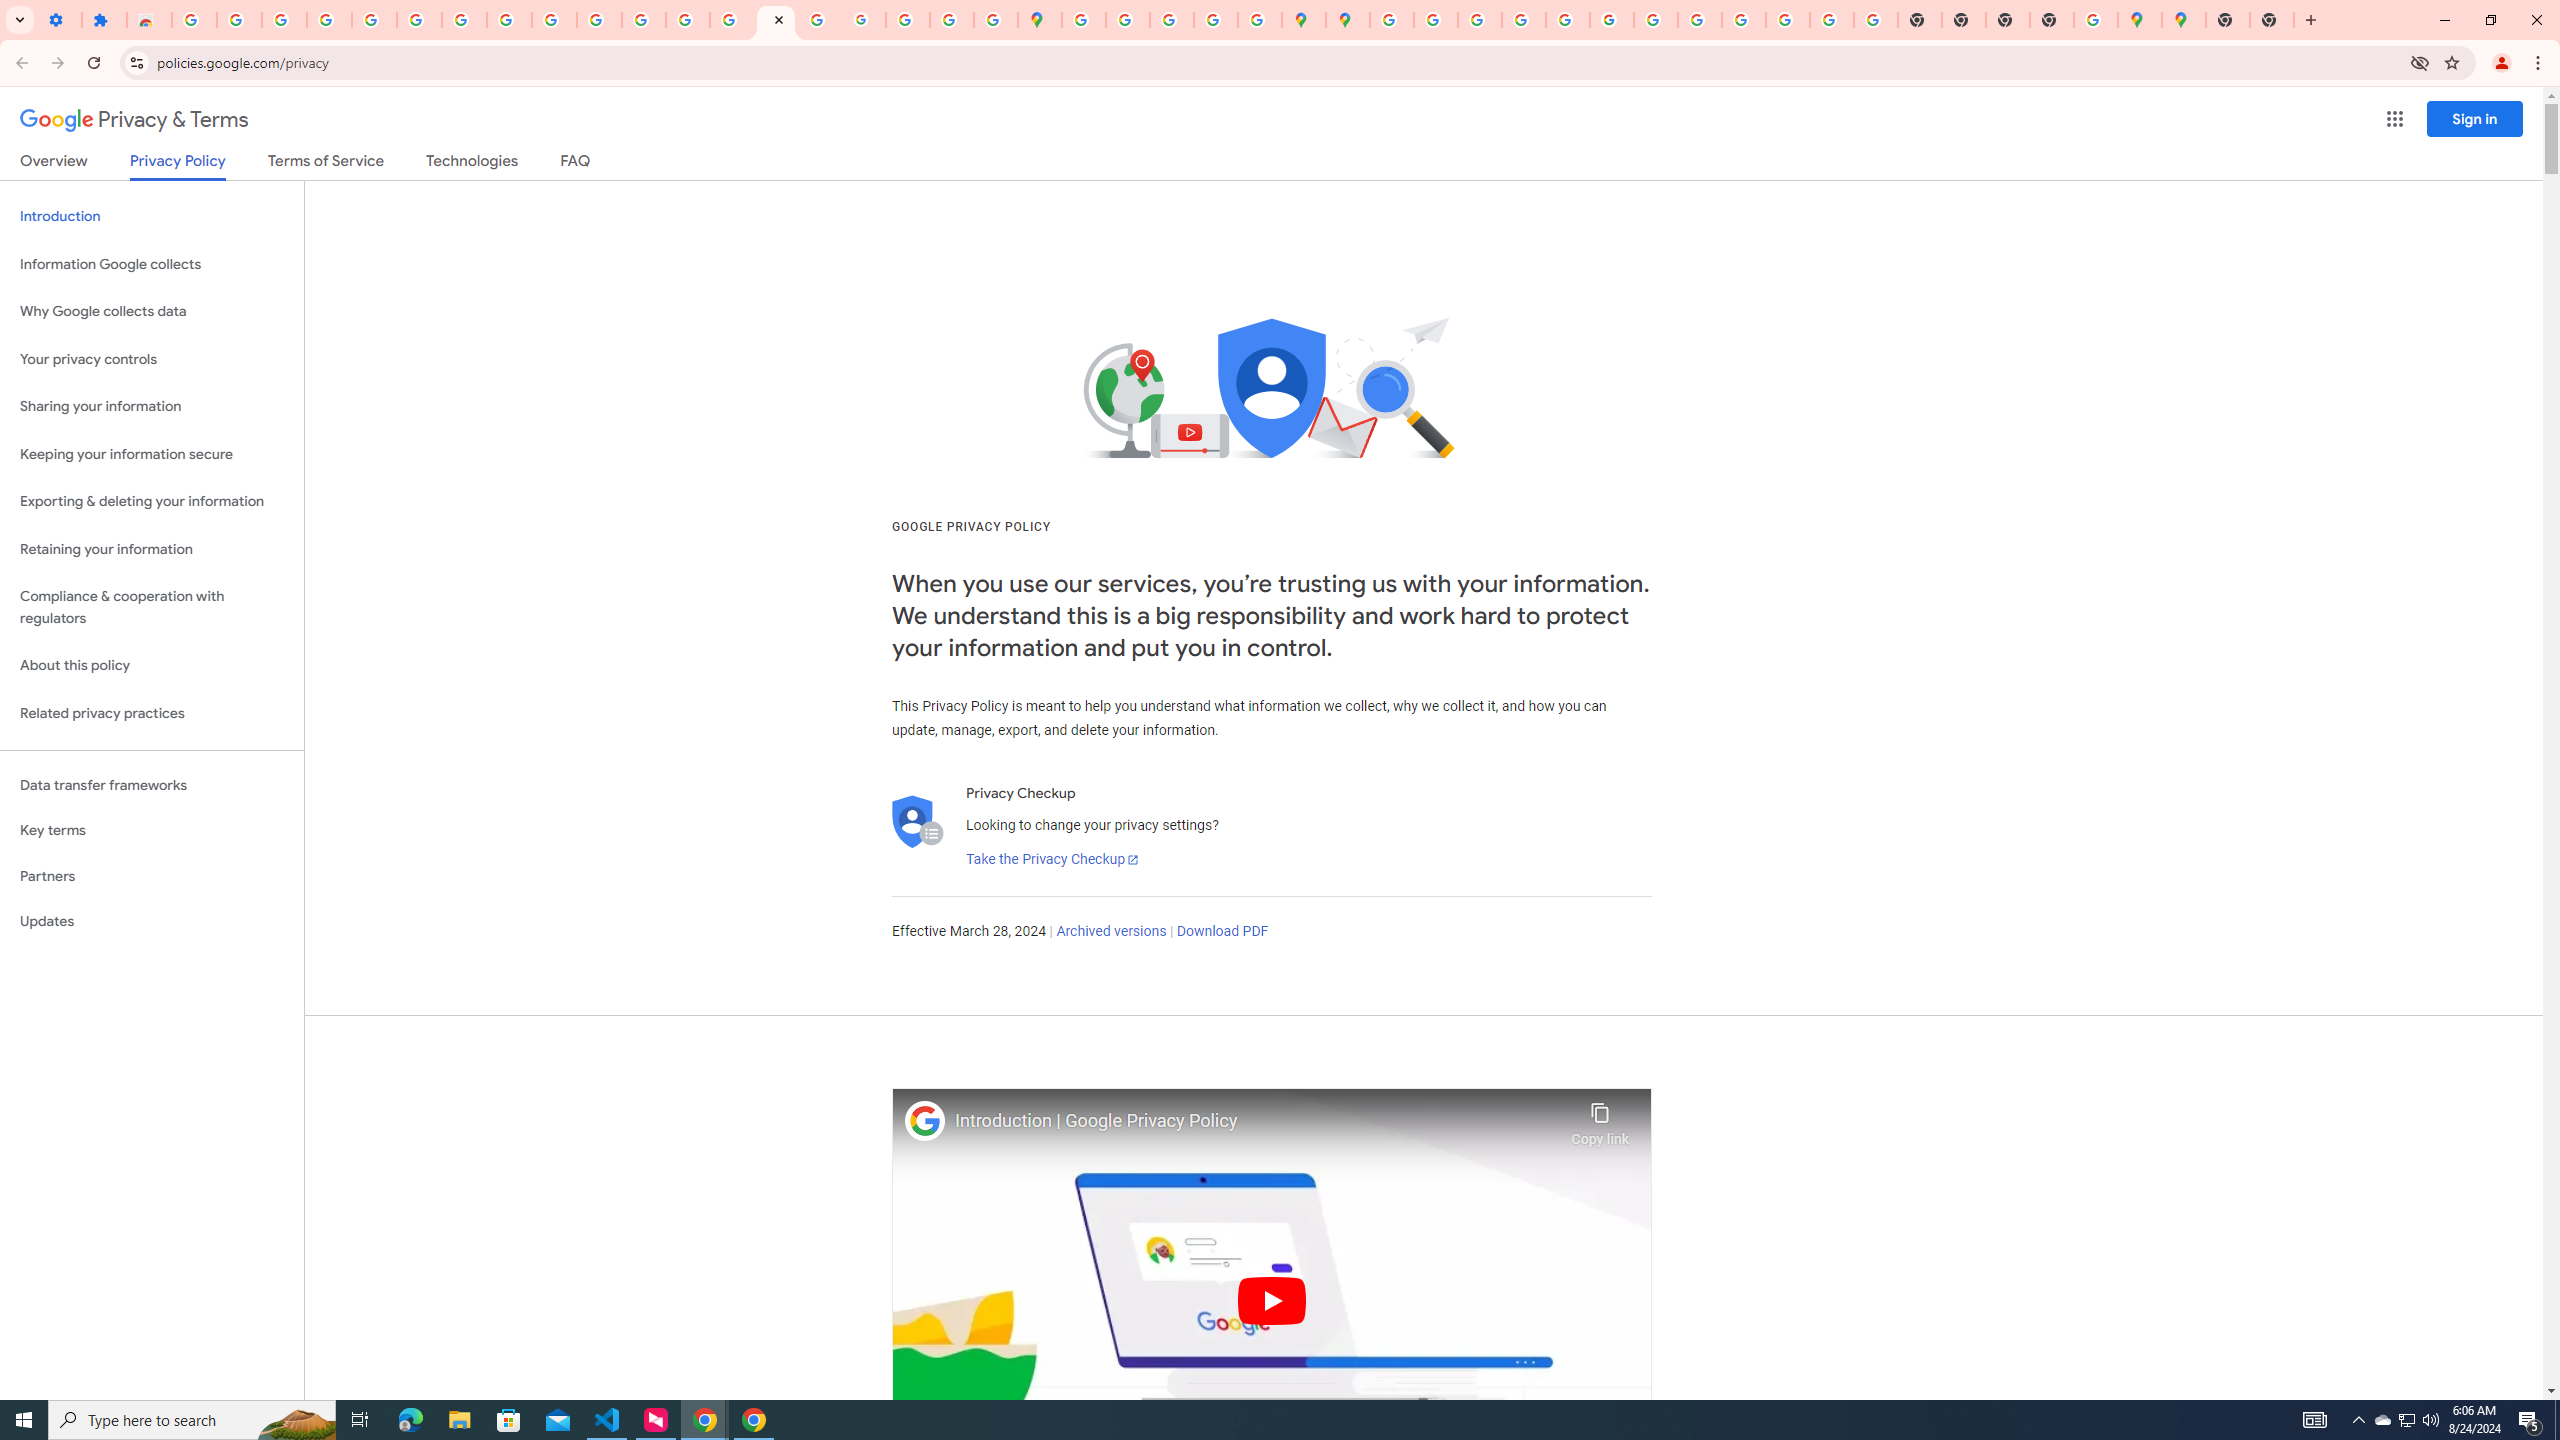 This screenshot has height=1440, width=2560. What do you see at coordinates (1172, 20) in the screenshot?
I see `Create your Google Account` at bounding box center [1172, 20].